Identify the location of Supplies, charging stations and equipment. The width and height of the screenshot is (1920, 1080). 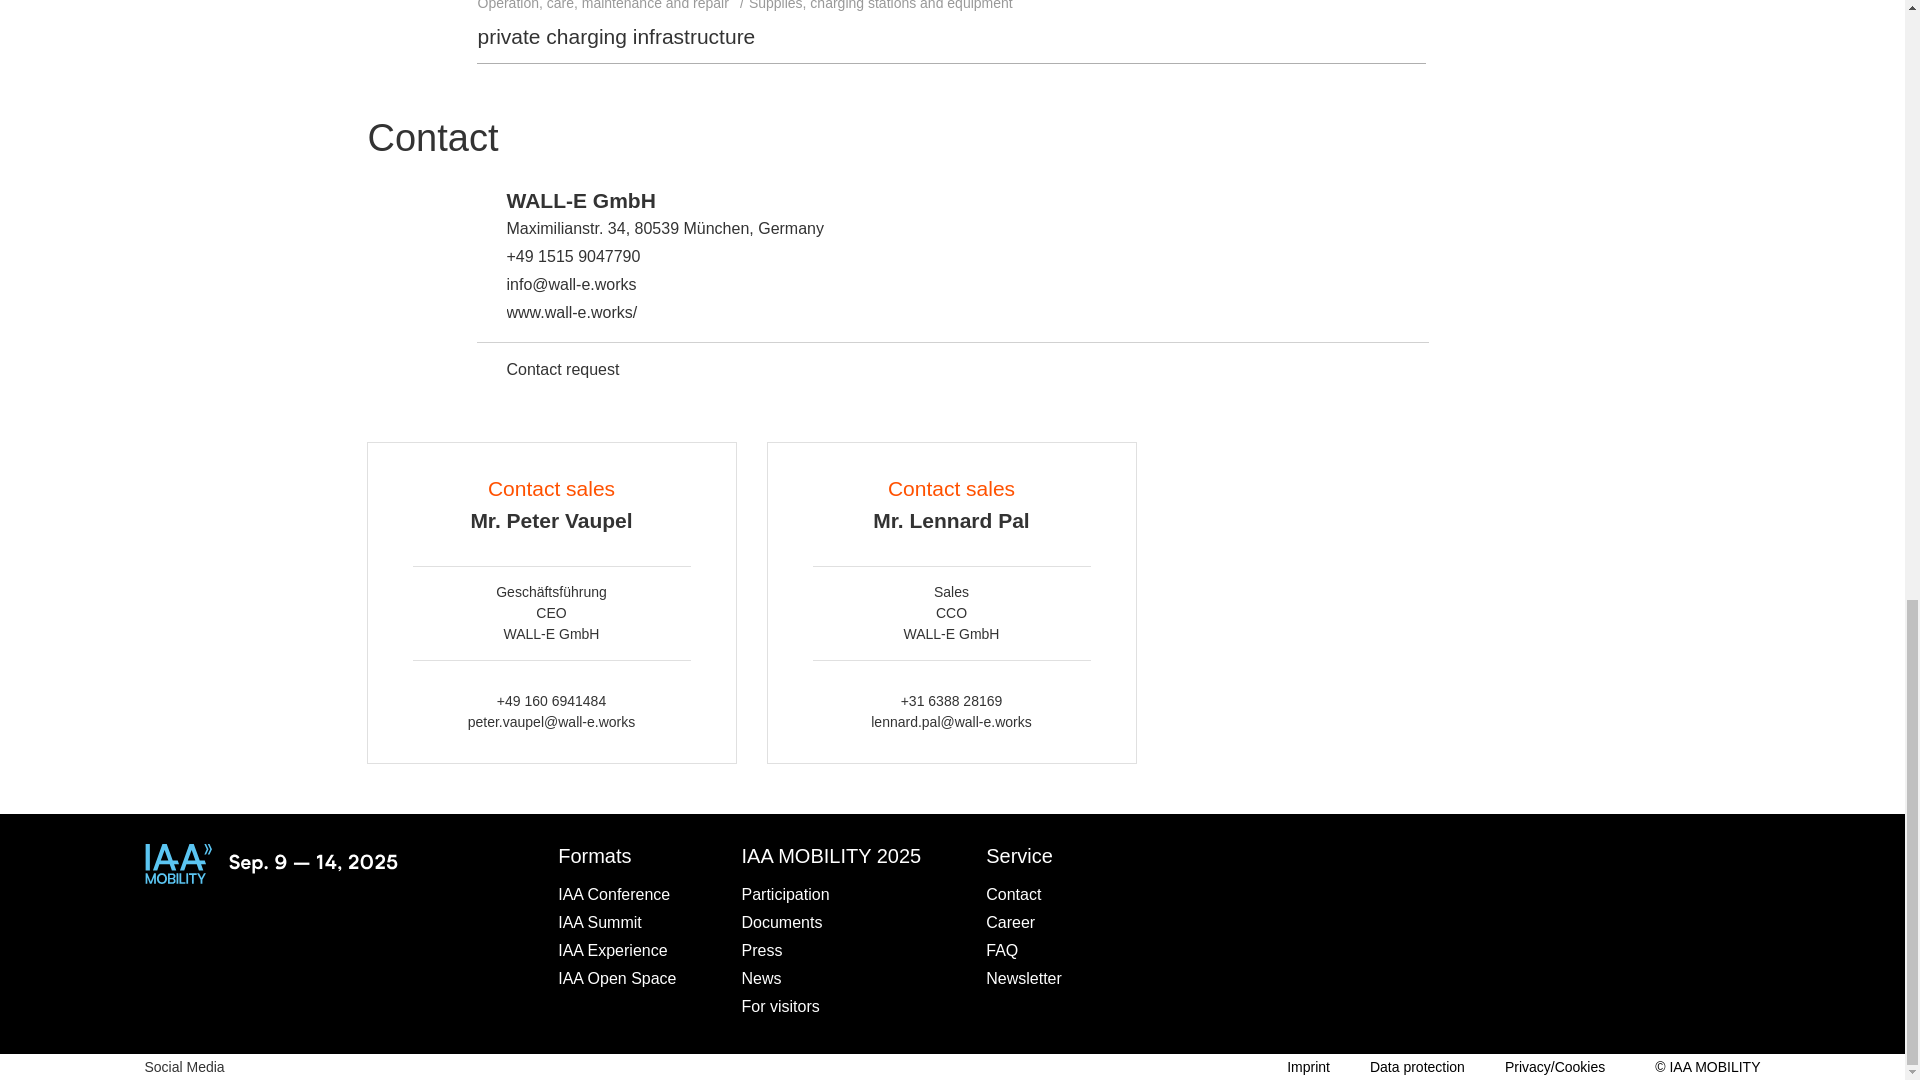
(890, 8).